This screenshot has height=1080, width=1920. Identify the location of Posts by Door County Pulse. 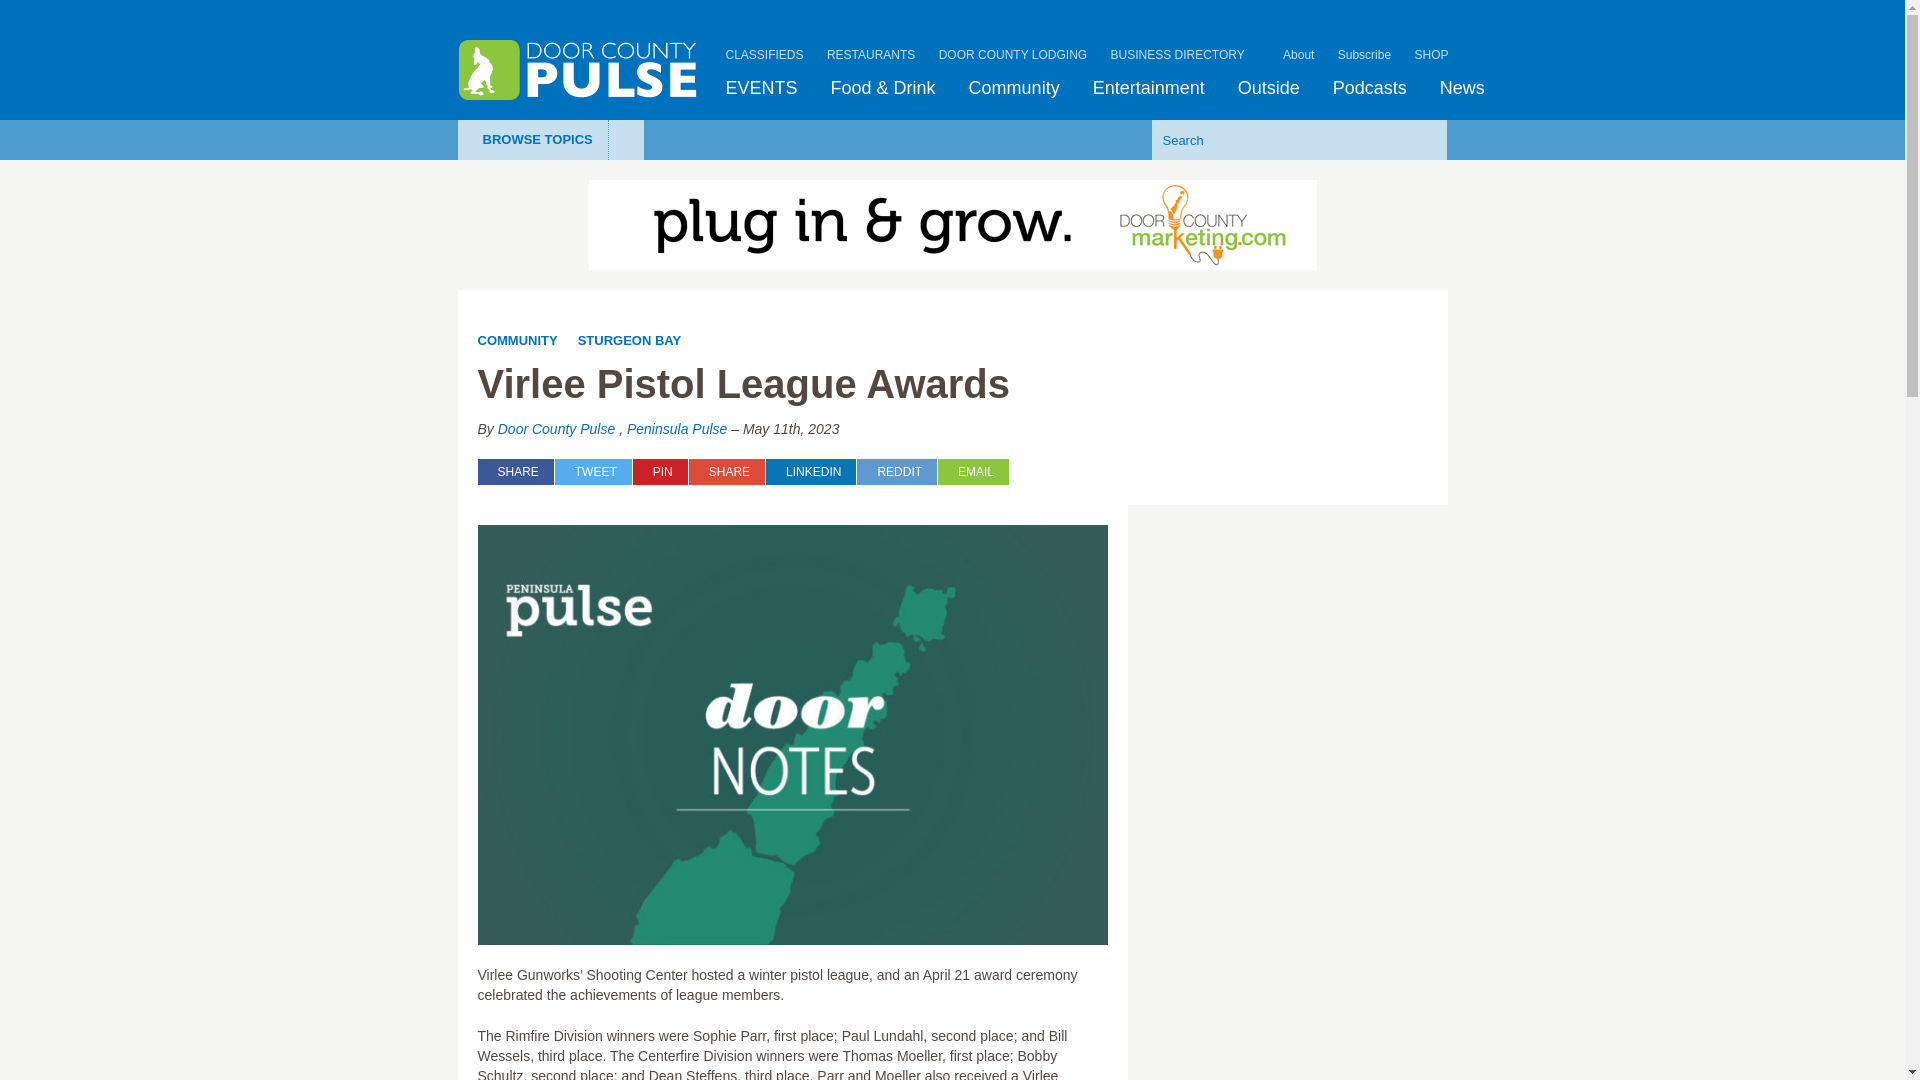
(556, 429).